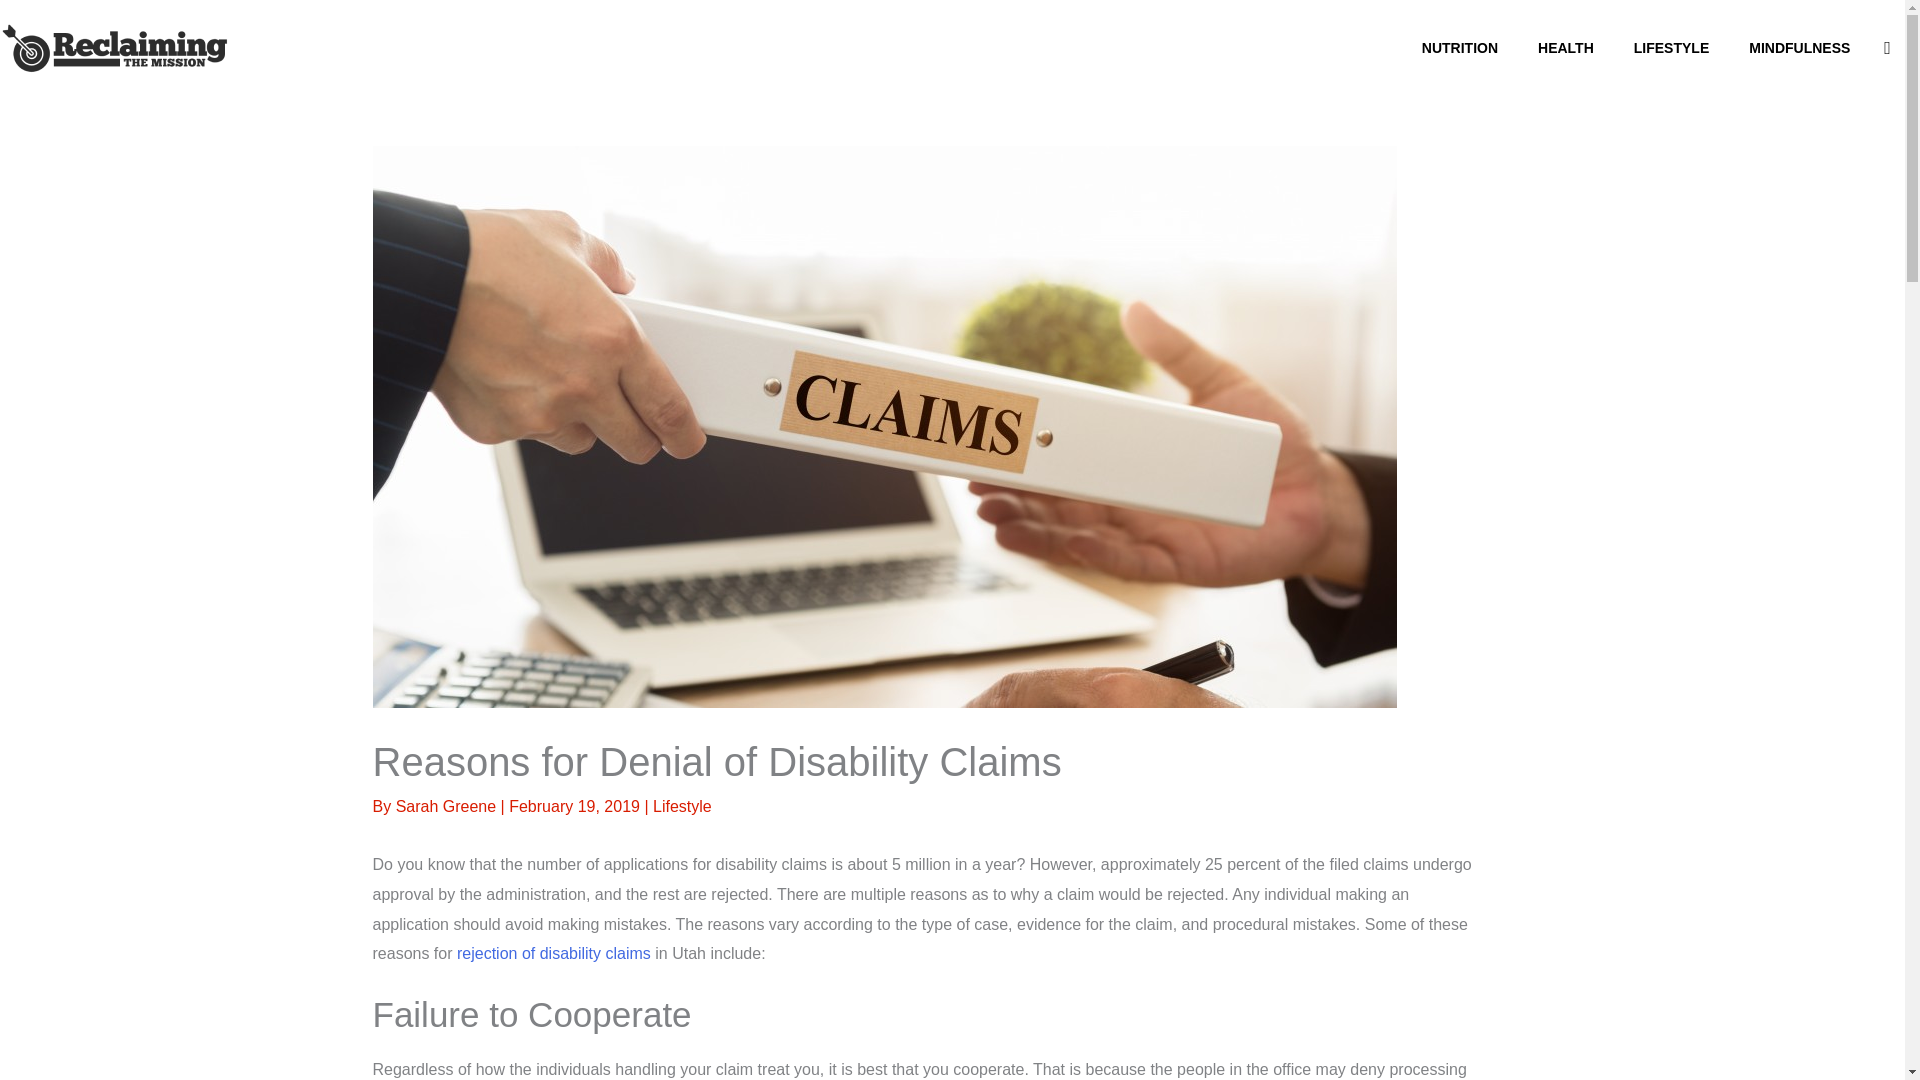  What do you see at coordinates (1672, 48) in the screenshot?
I see `LIFESTYLE` at bounding box center [1672, 48].